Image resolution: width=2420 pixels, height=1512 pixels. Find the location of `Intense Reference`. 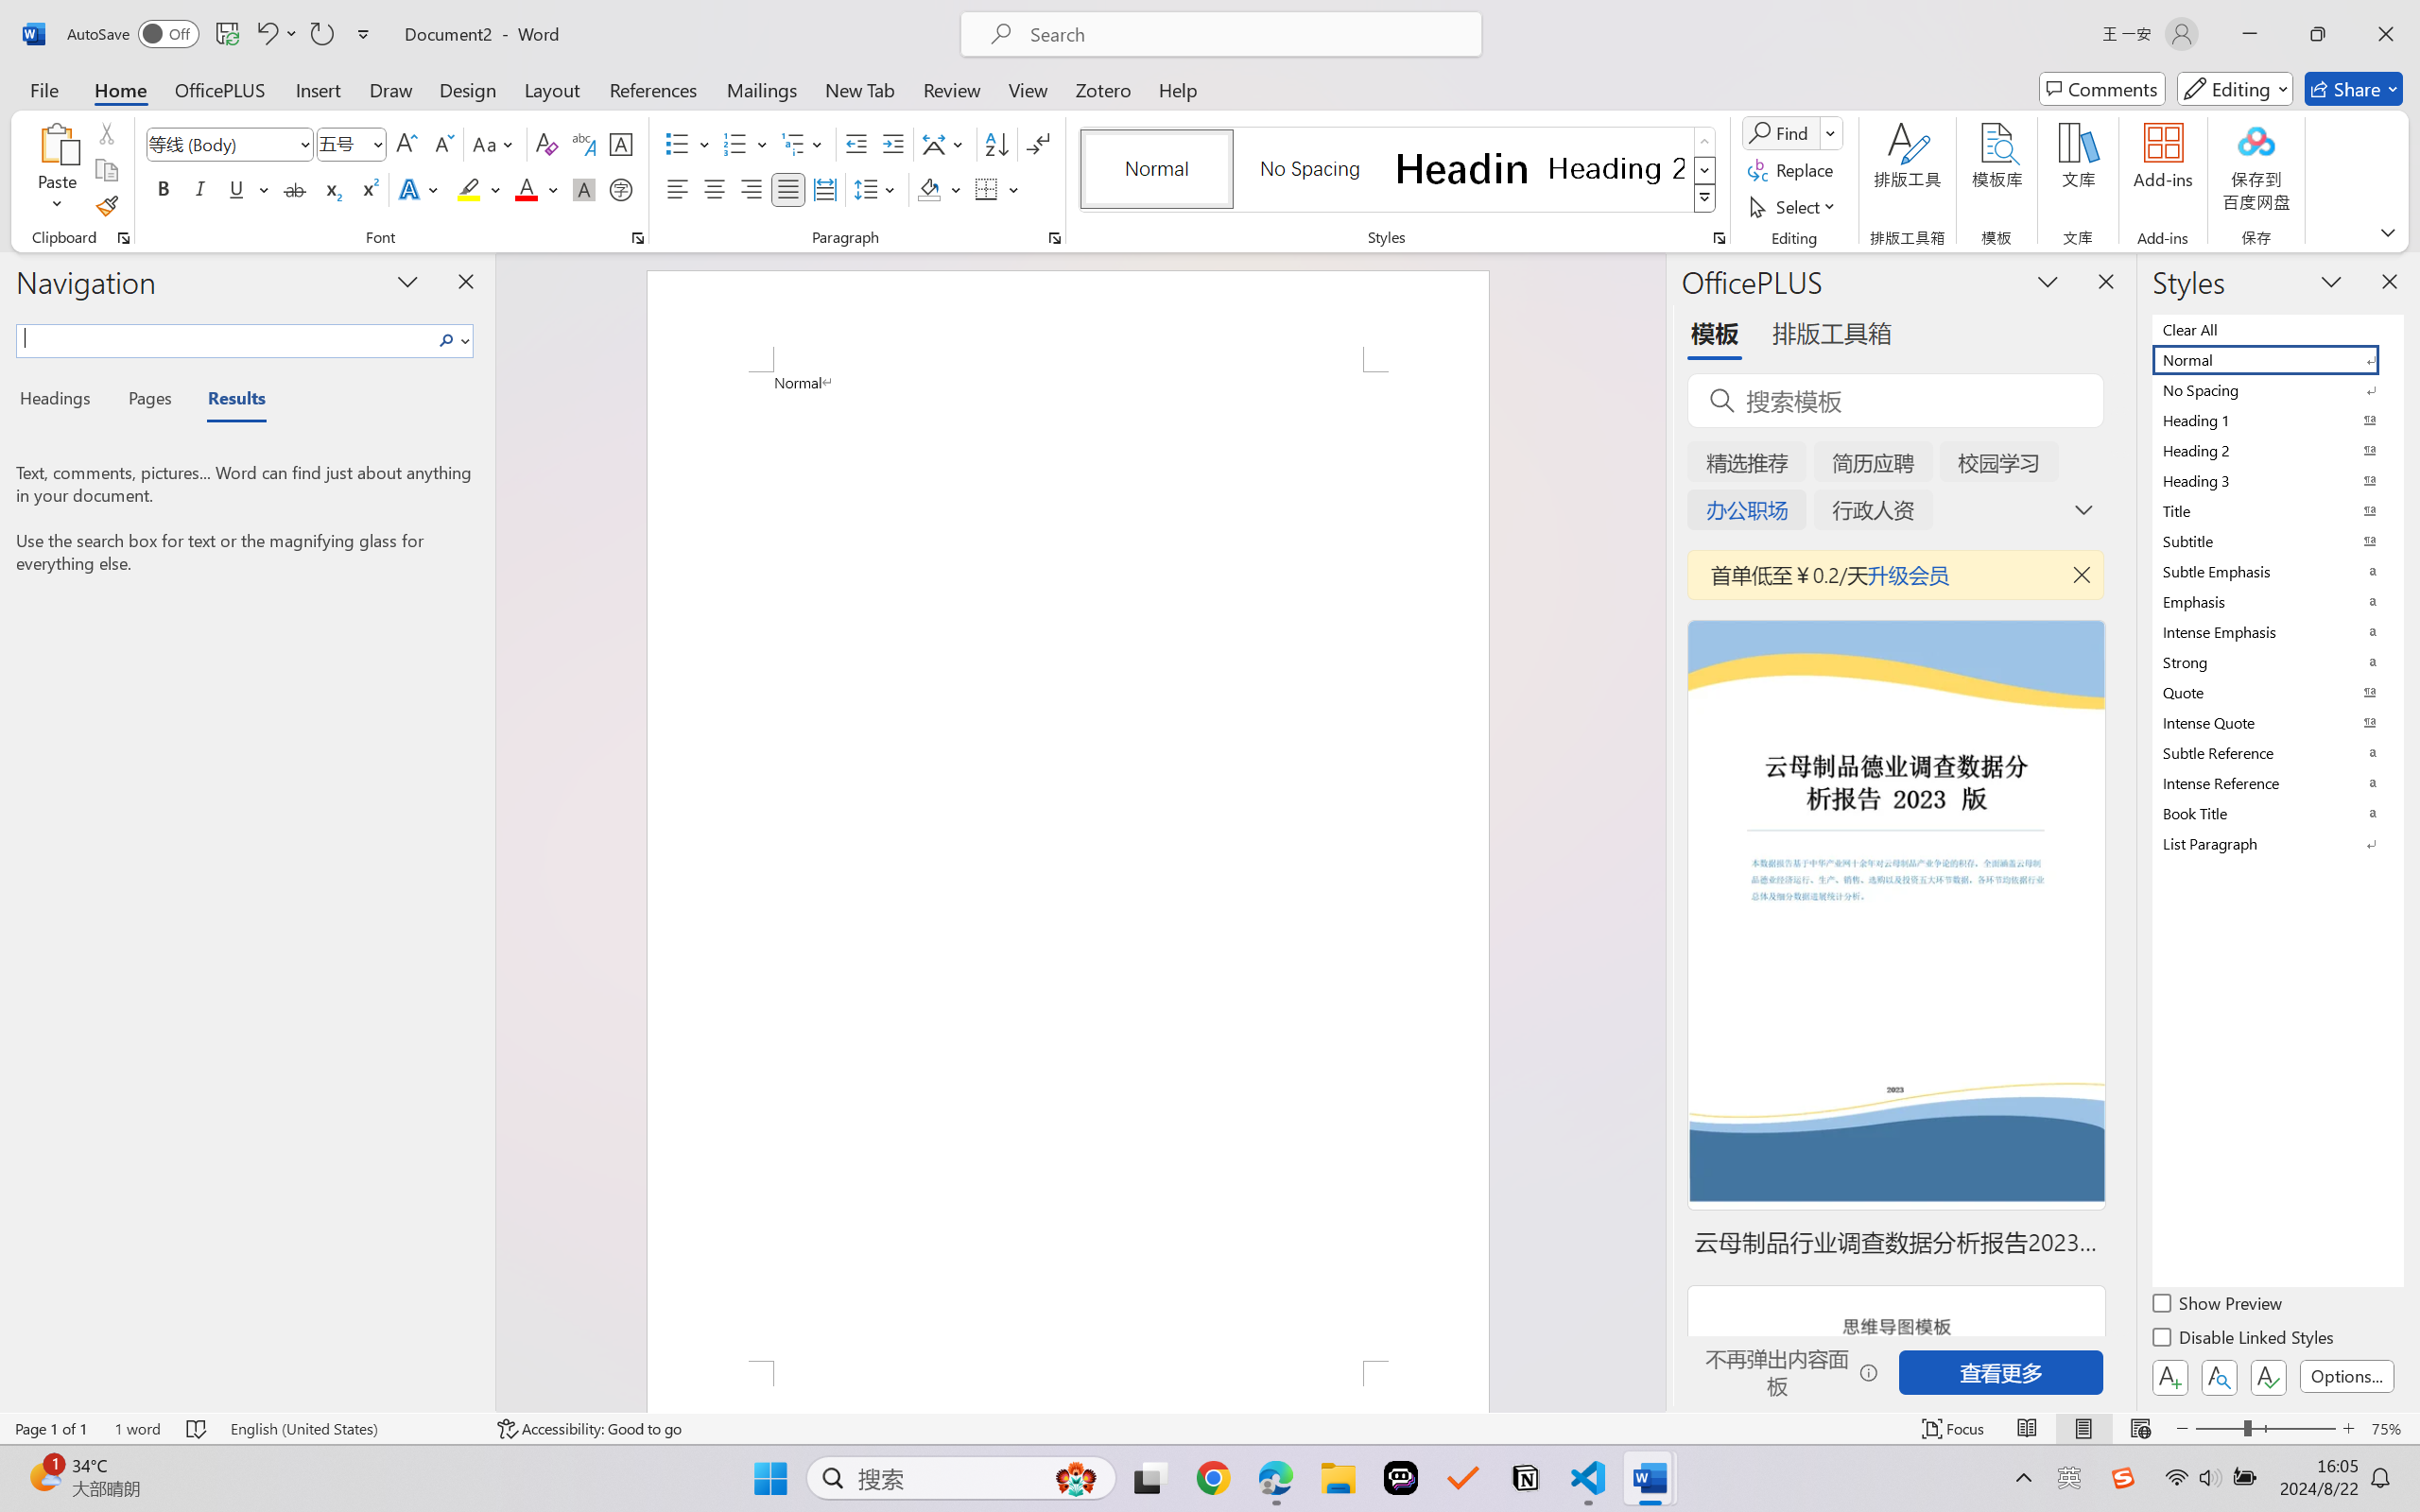

Intense Reference is located at coordinates (2276, 782).